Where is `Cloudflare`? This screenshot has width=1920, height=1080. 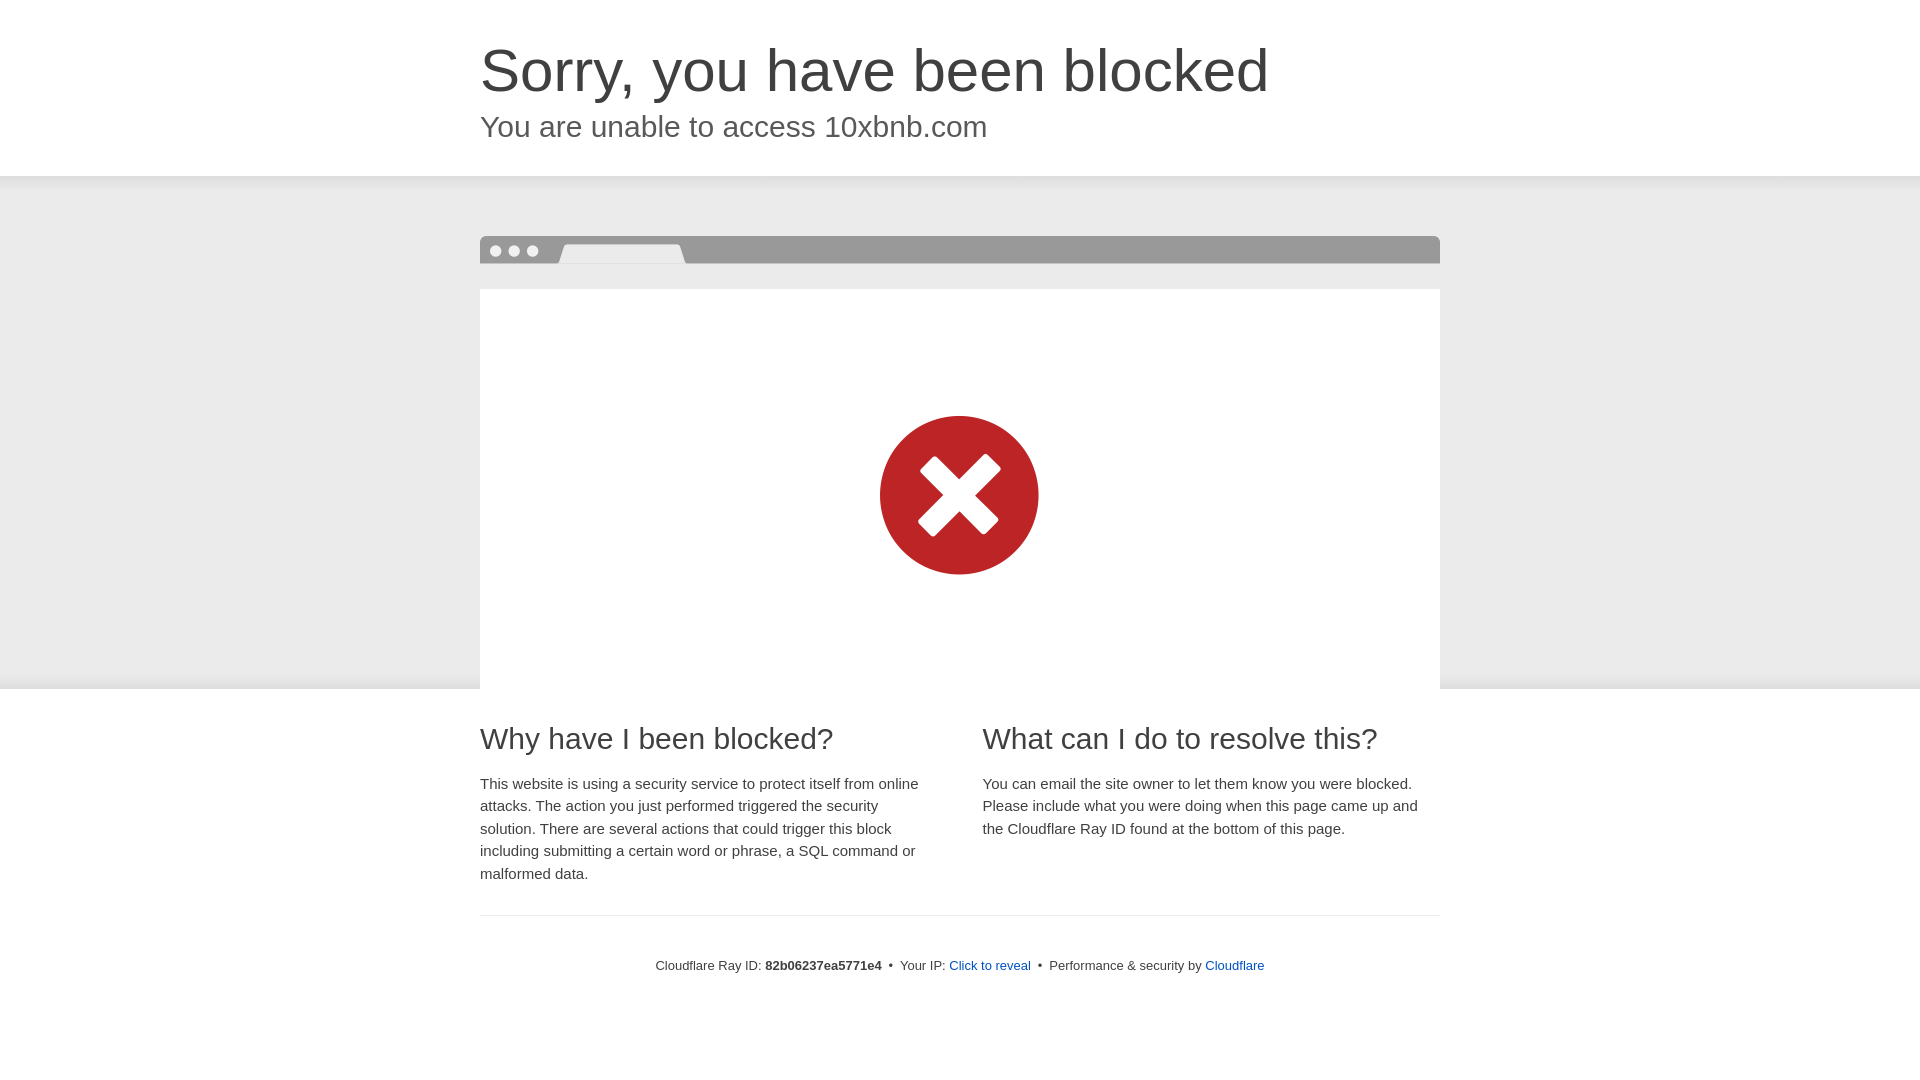
Cloudflare is located at coordinates (1234, 966).